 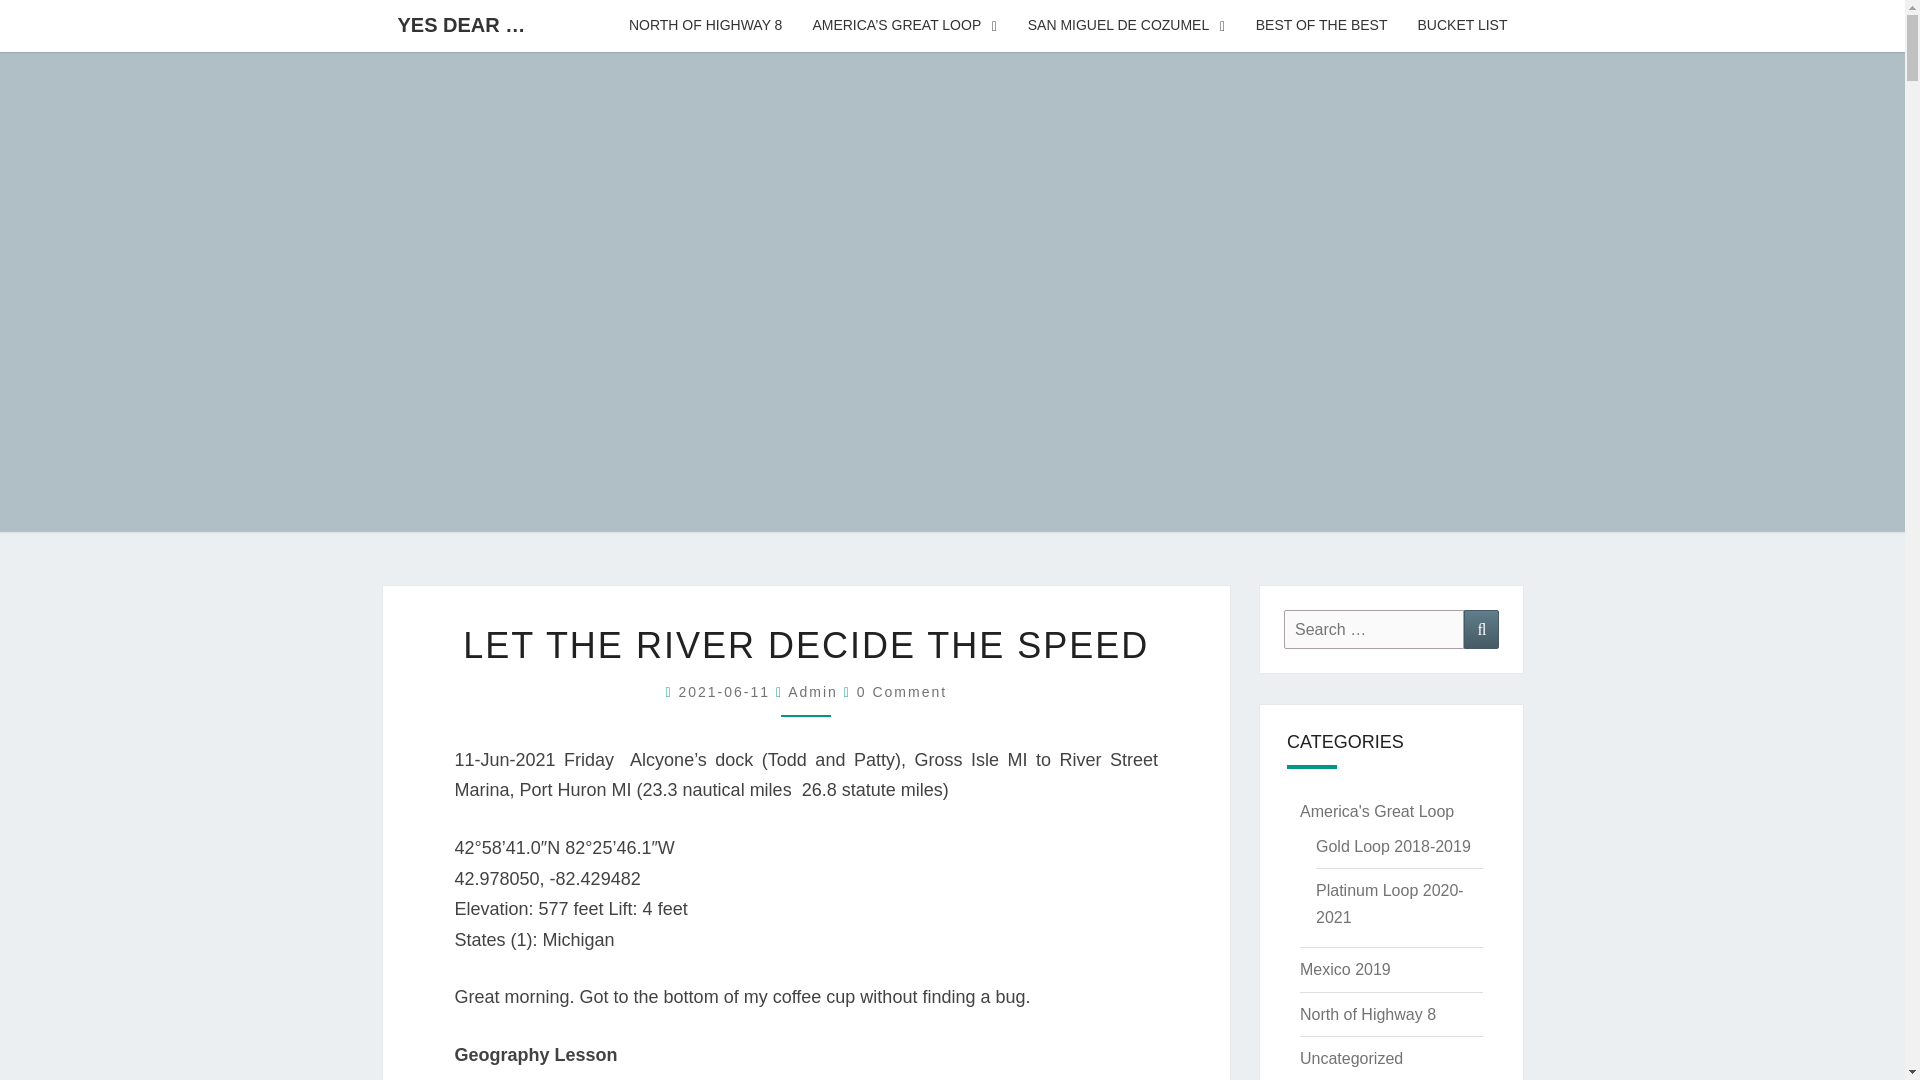 I want to click on SAN MIGUEL DE COZUMEL, so click(x=1126, y=26).